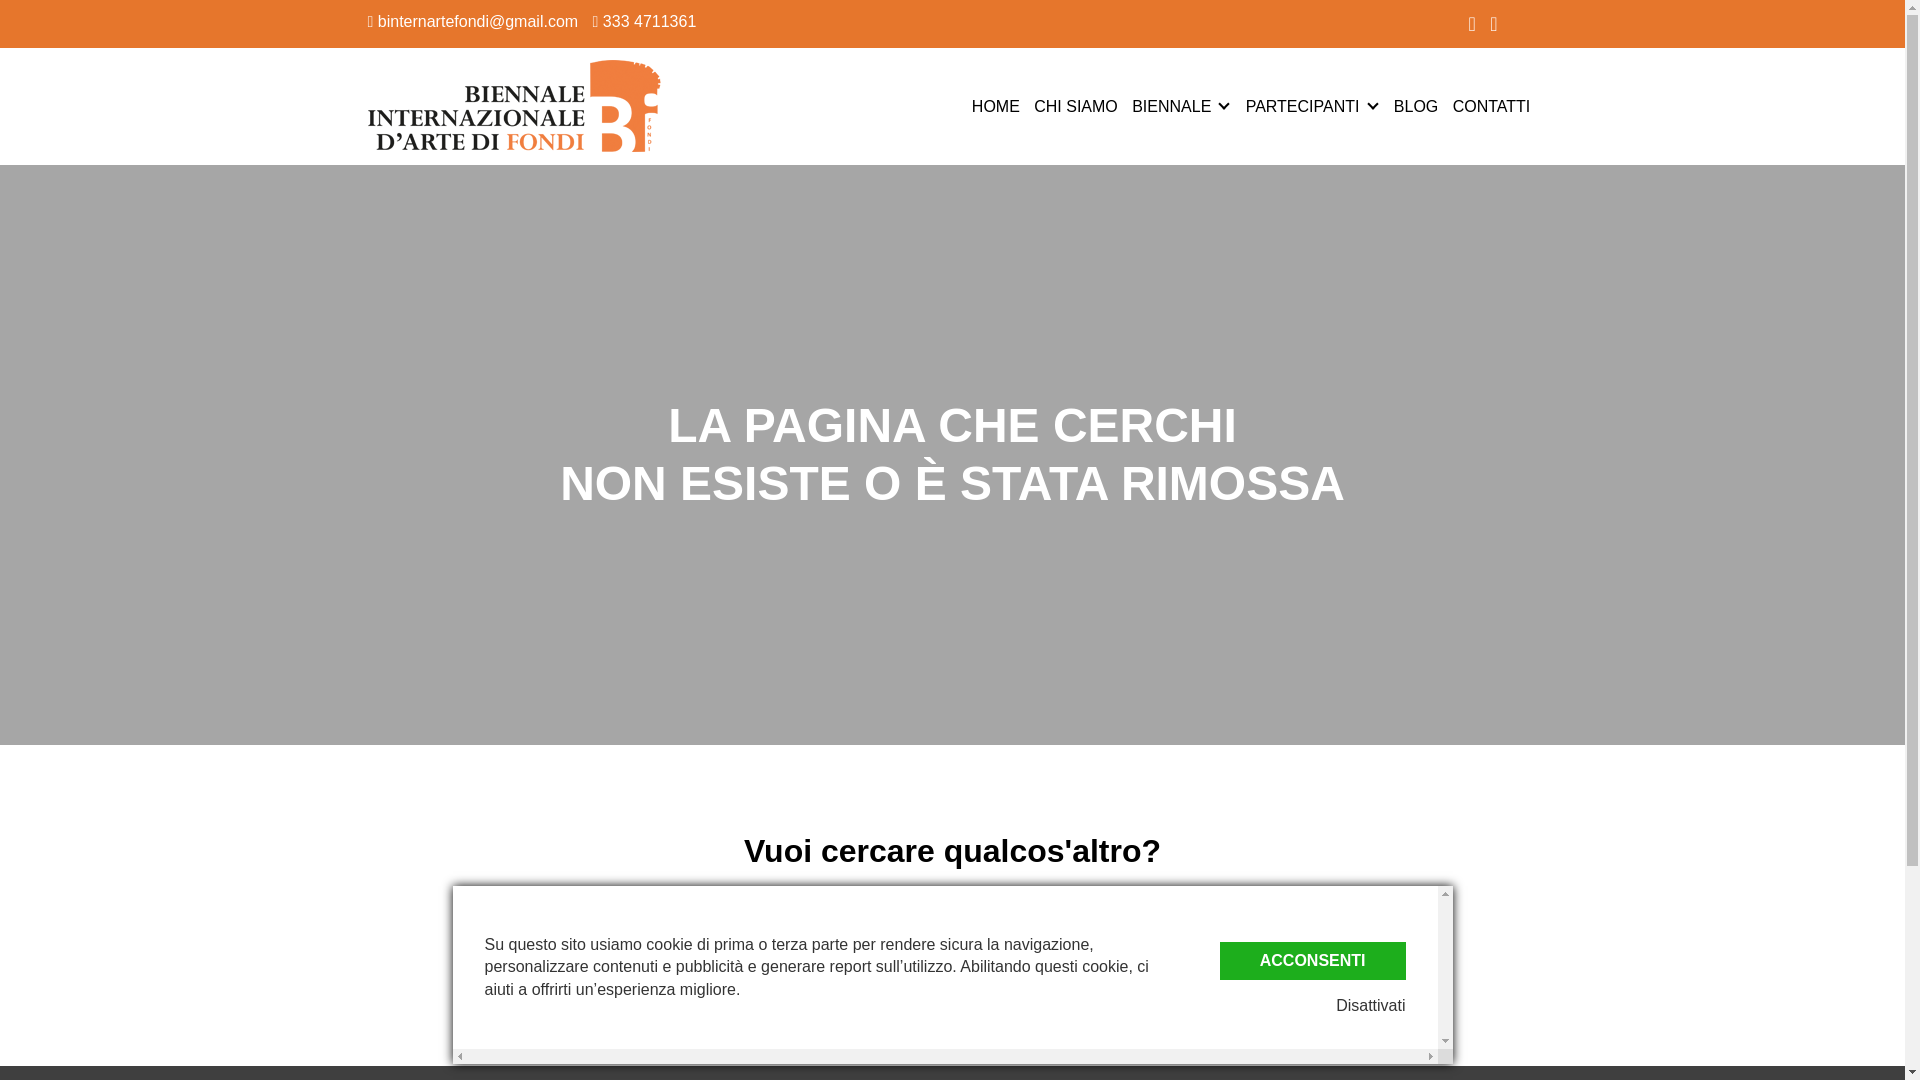 This screenshot has width=1920, height=1080. Describe the element at coordinates (1416, 106) in the screenshot. I see `BLOG` at that location.